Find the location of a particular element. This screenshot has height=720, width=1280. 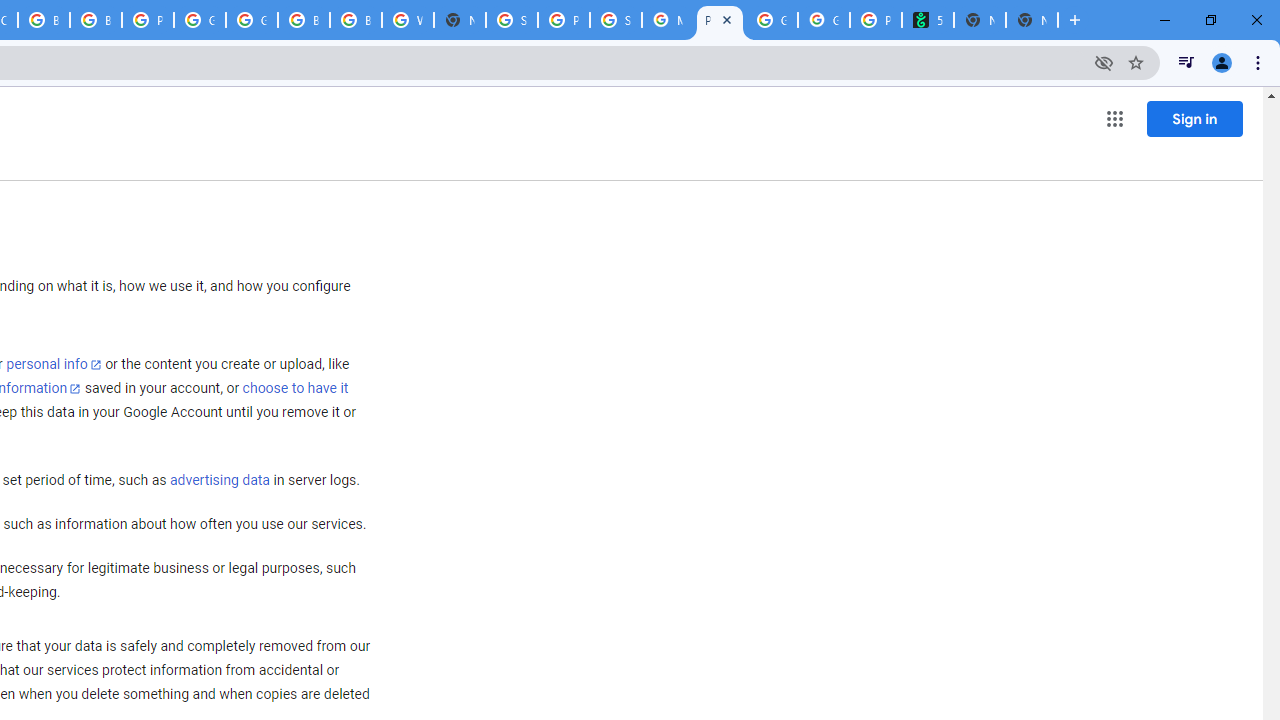

Google apps is located at coordinates (1114, 118).